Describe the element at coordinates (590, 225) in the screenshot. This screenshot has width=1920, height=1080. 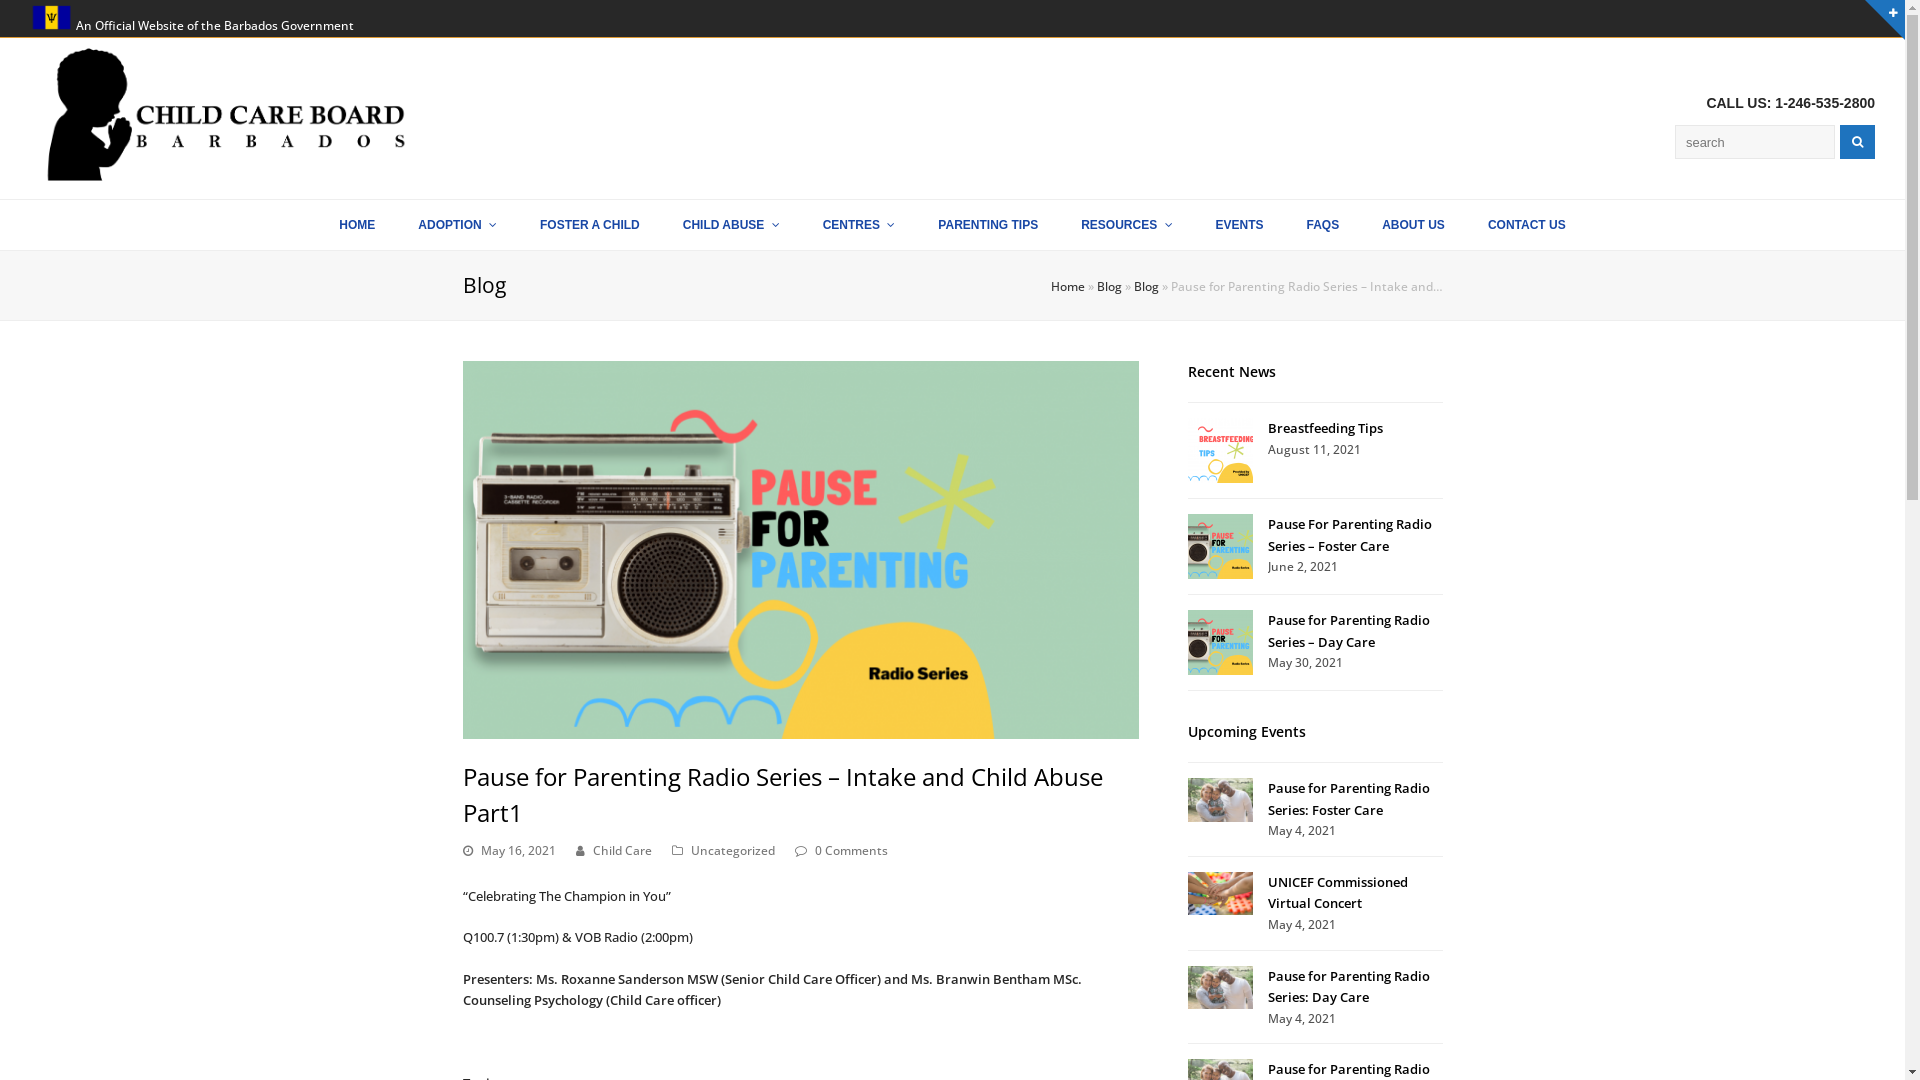
I see `FOSTER A CHILD` at that location.